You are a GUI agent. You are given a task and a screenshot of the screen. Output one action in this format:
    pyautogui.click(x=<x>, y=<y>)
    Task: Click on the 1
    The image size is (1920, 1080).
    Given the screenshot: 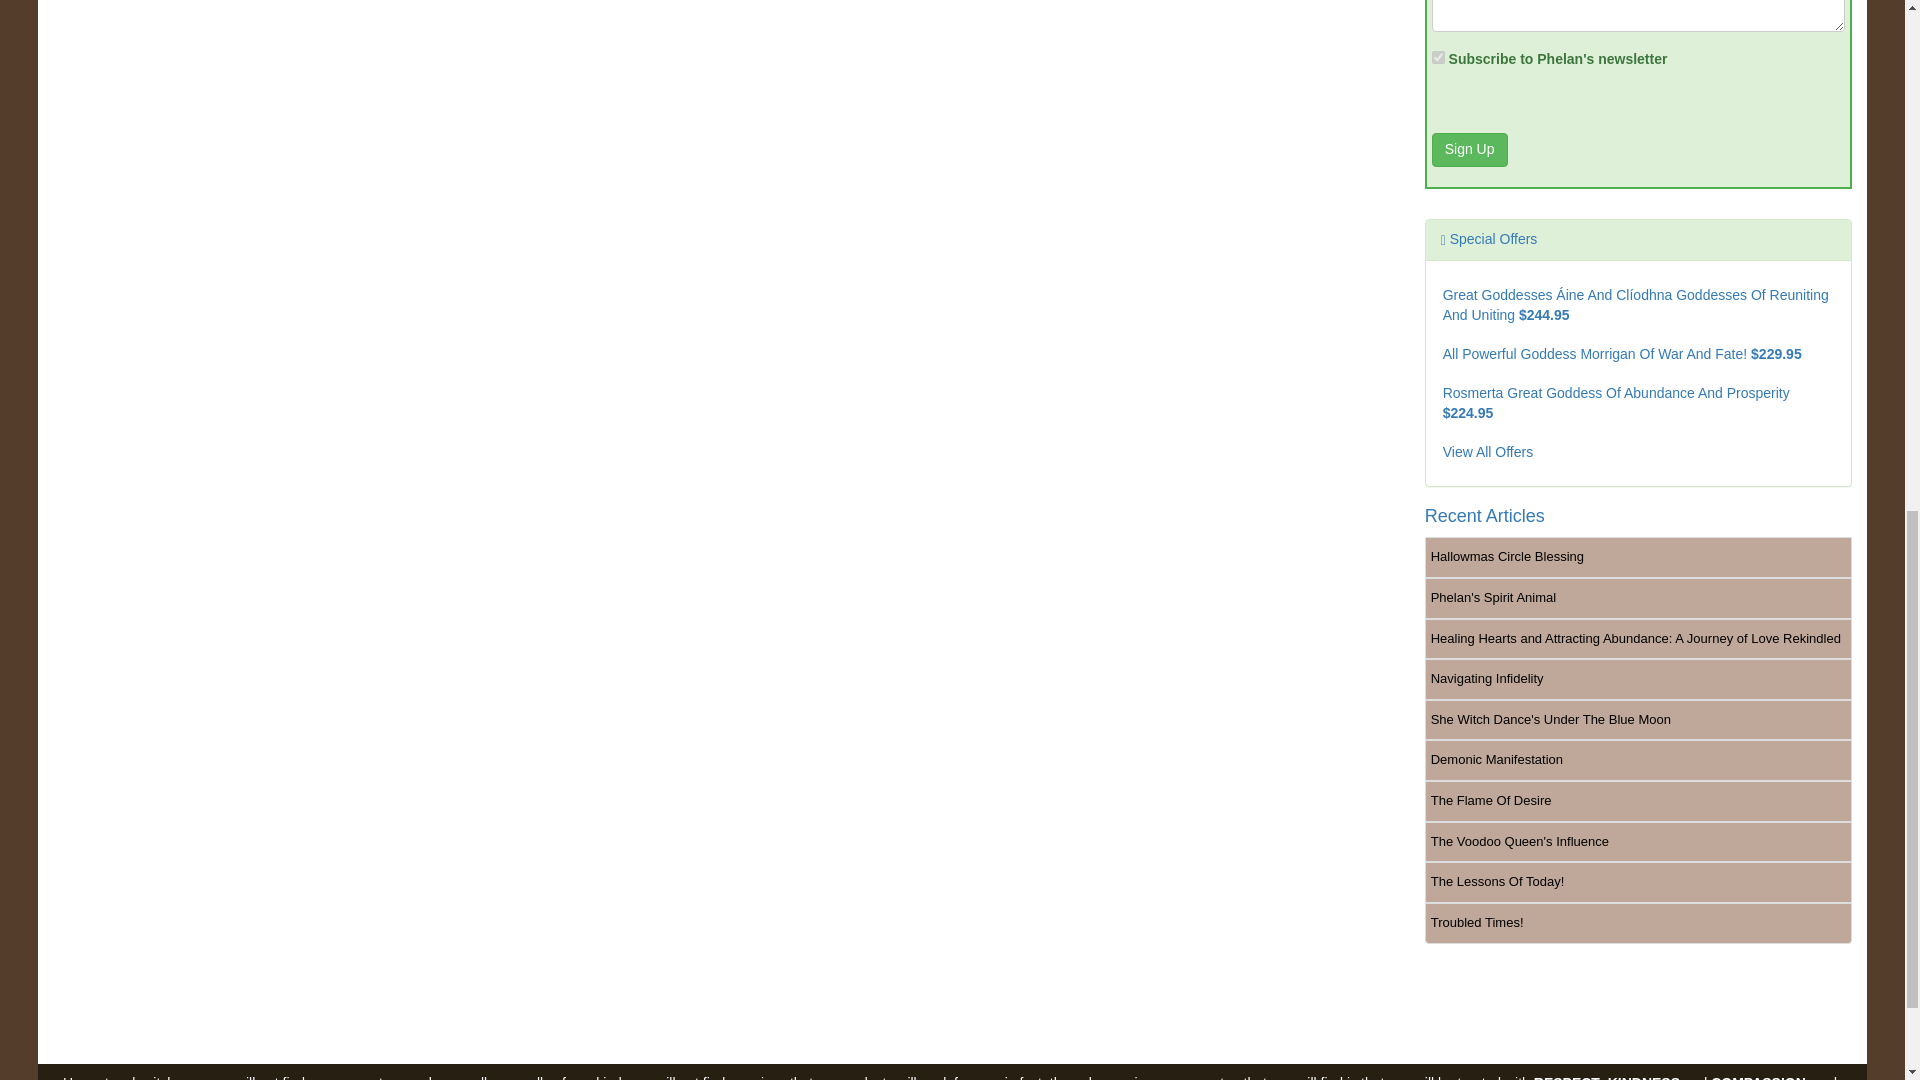 What is the action you would take?
    pyautogui.click(x=1438, y=56)
    